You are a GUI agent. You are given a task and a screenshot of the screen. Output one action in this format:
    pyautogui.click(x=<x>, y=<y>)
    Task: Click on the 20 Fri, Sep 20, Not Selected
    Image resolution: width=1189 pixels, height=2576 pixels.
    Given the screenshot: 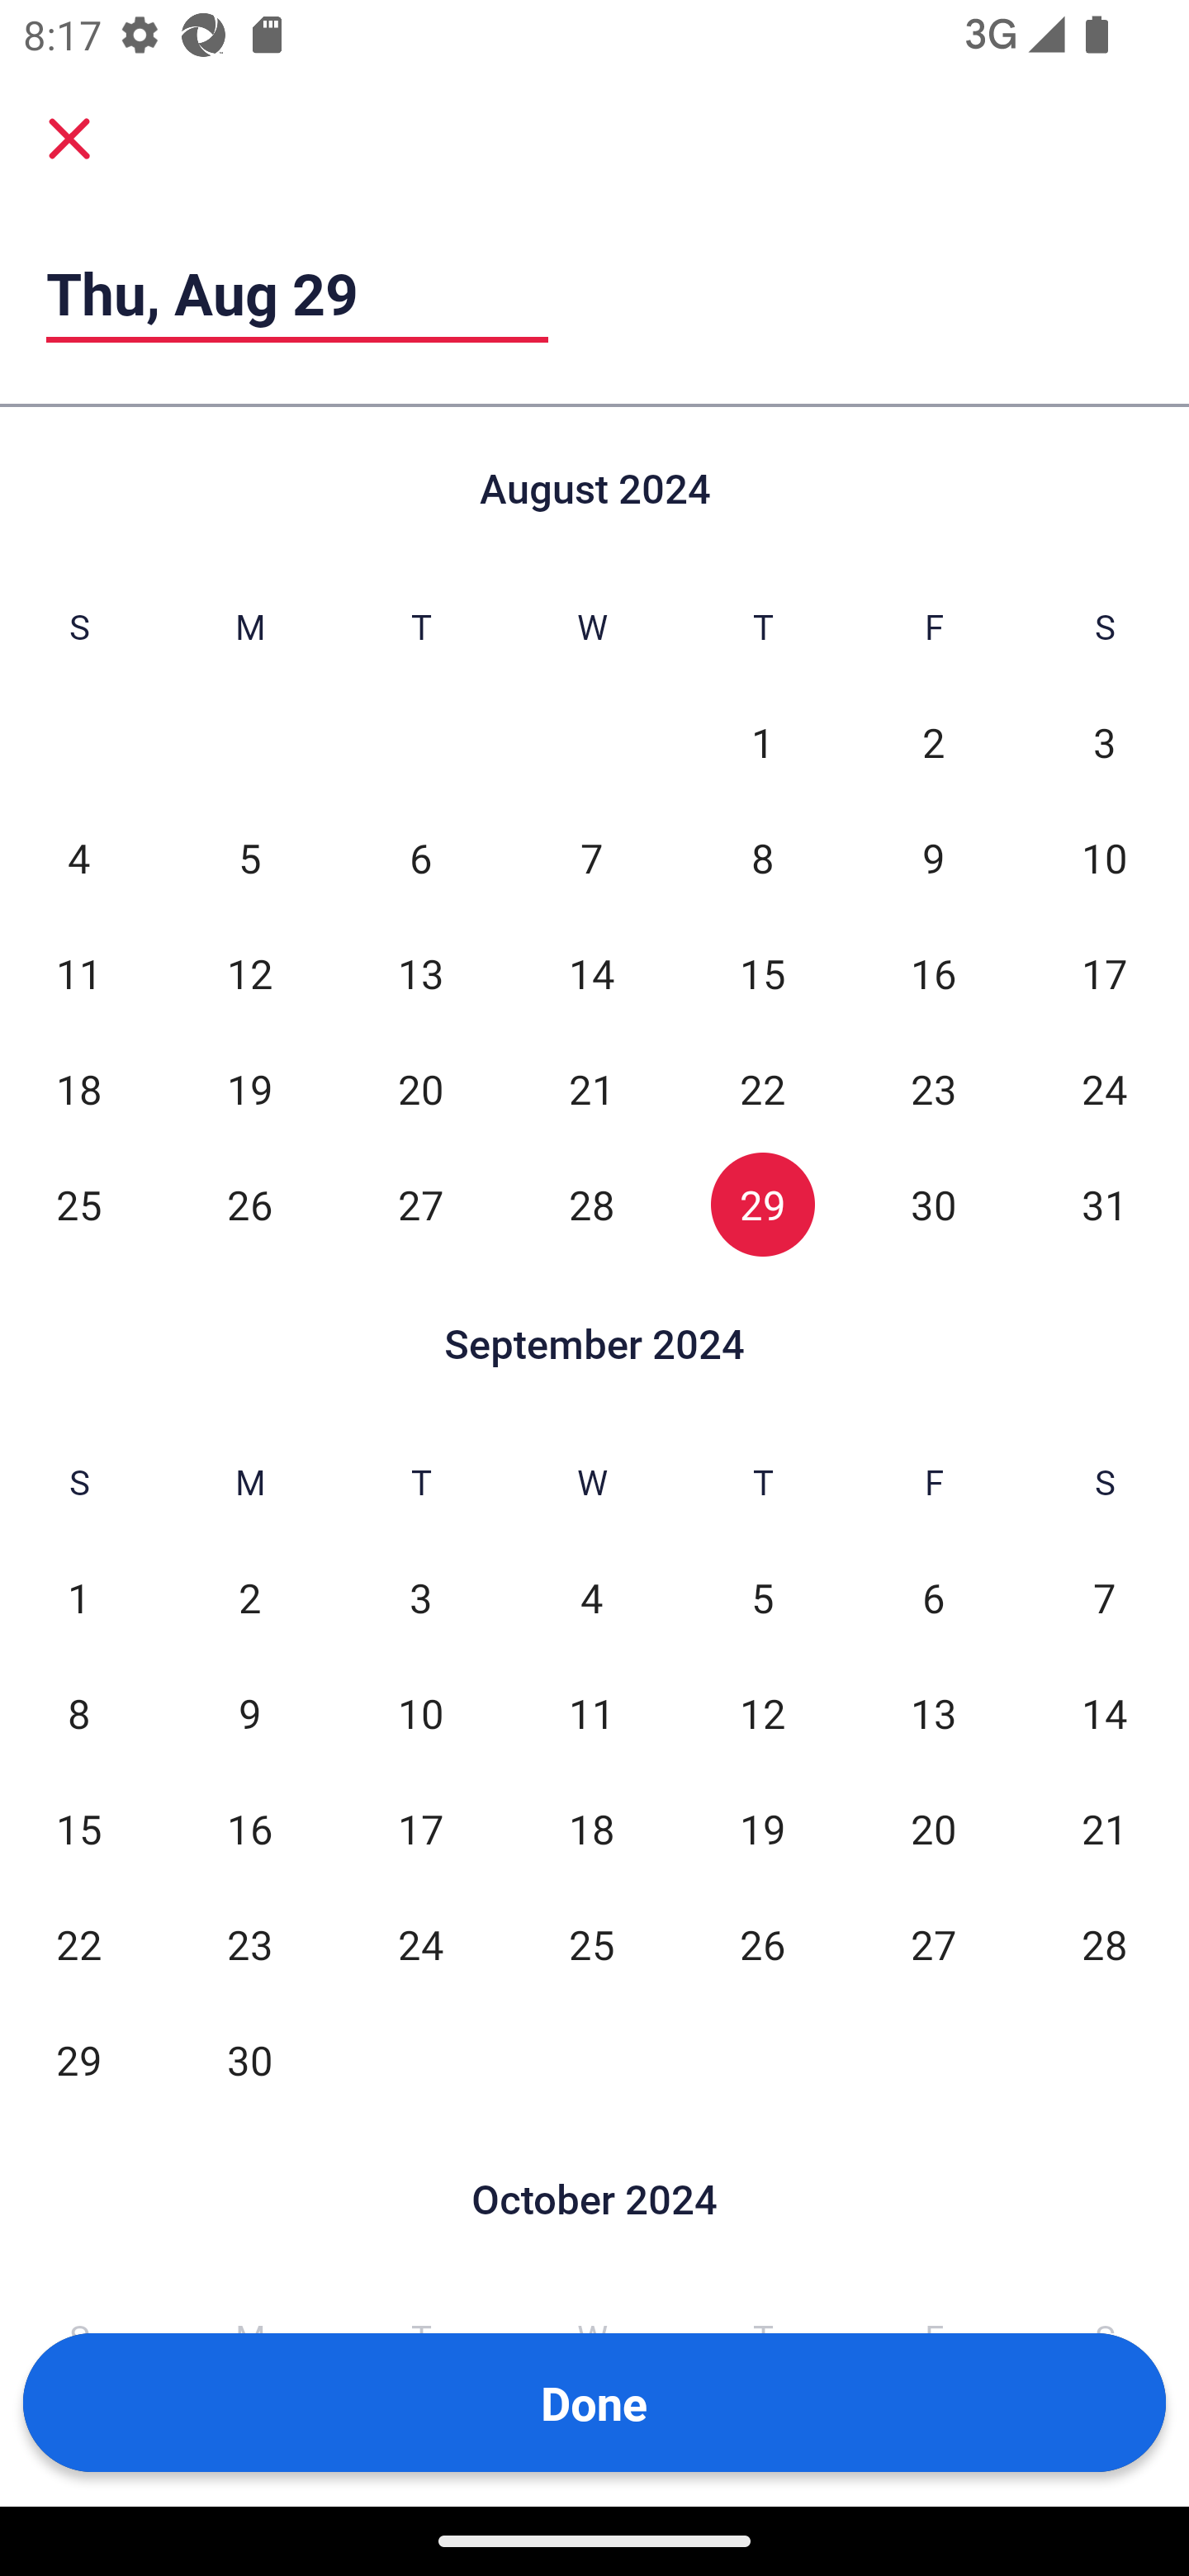 What is the action you would take?
    pyautogui.click(x=933, y=1828)
    